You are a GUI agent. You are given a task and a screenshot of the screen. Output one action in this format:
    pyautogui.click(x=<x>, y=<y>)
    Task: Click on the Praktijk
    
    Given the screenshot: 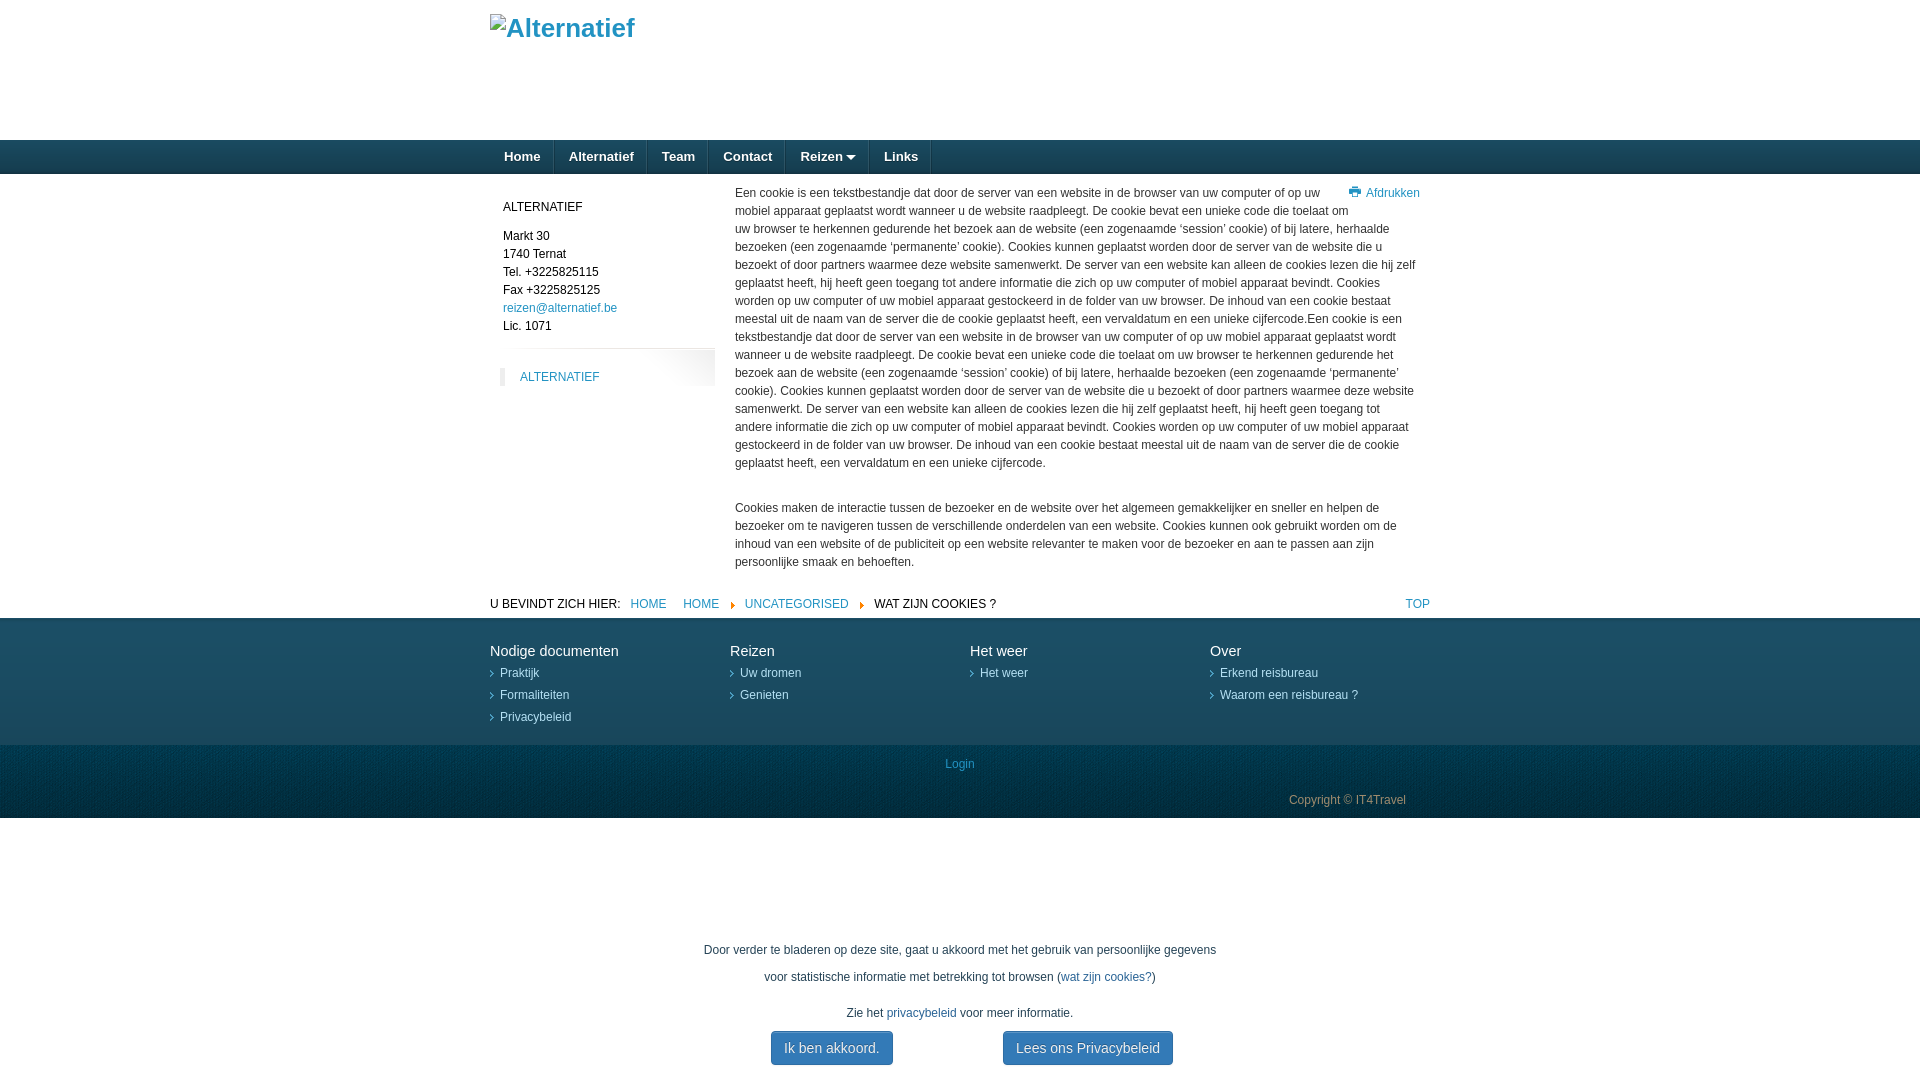 What is the action you would take?
    pyautogui.click(x=520, y=673)
    